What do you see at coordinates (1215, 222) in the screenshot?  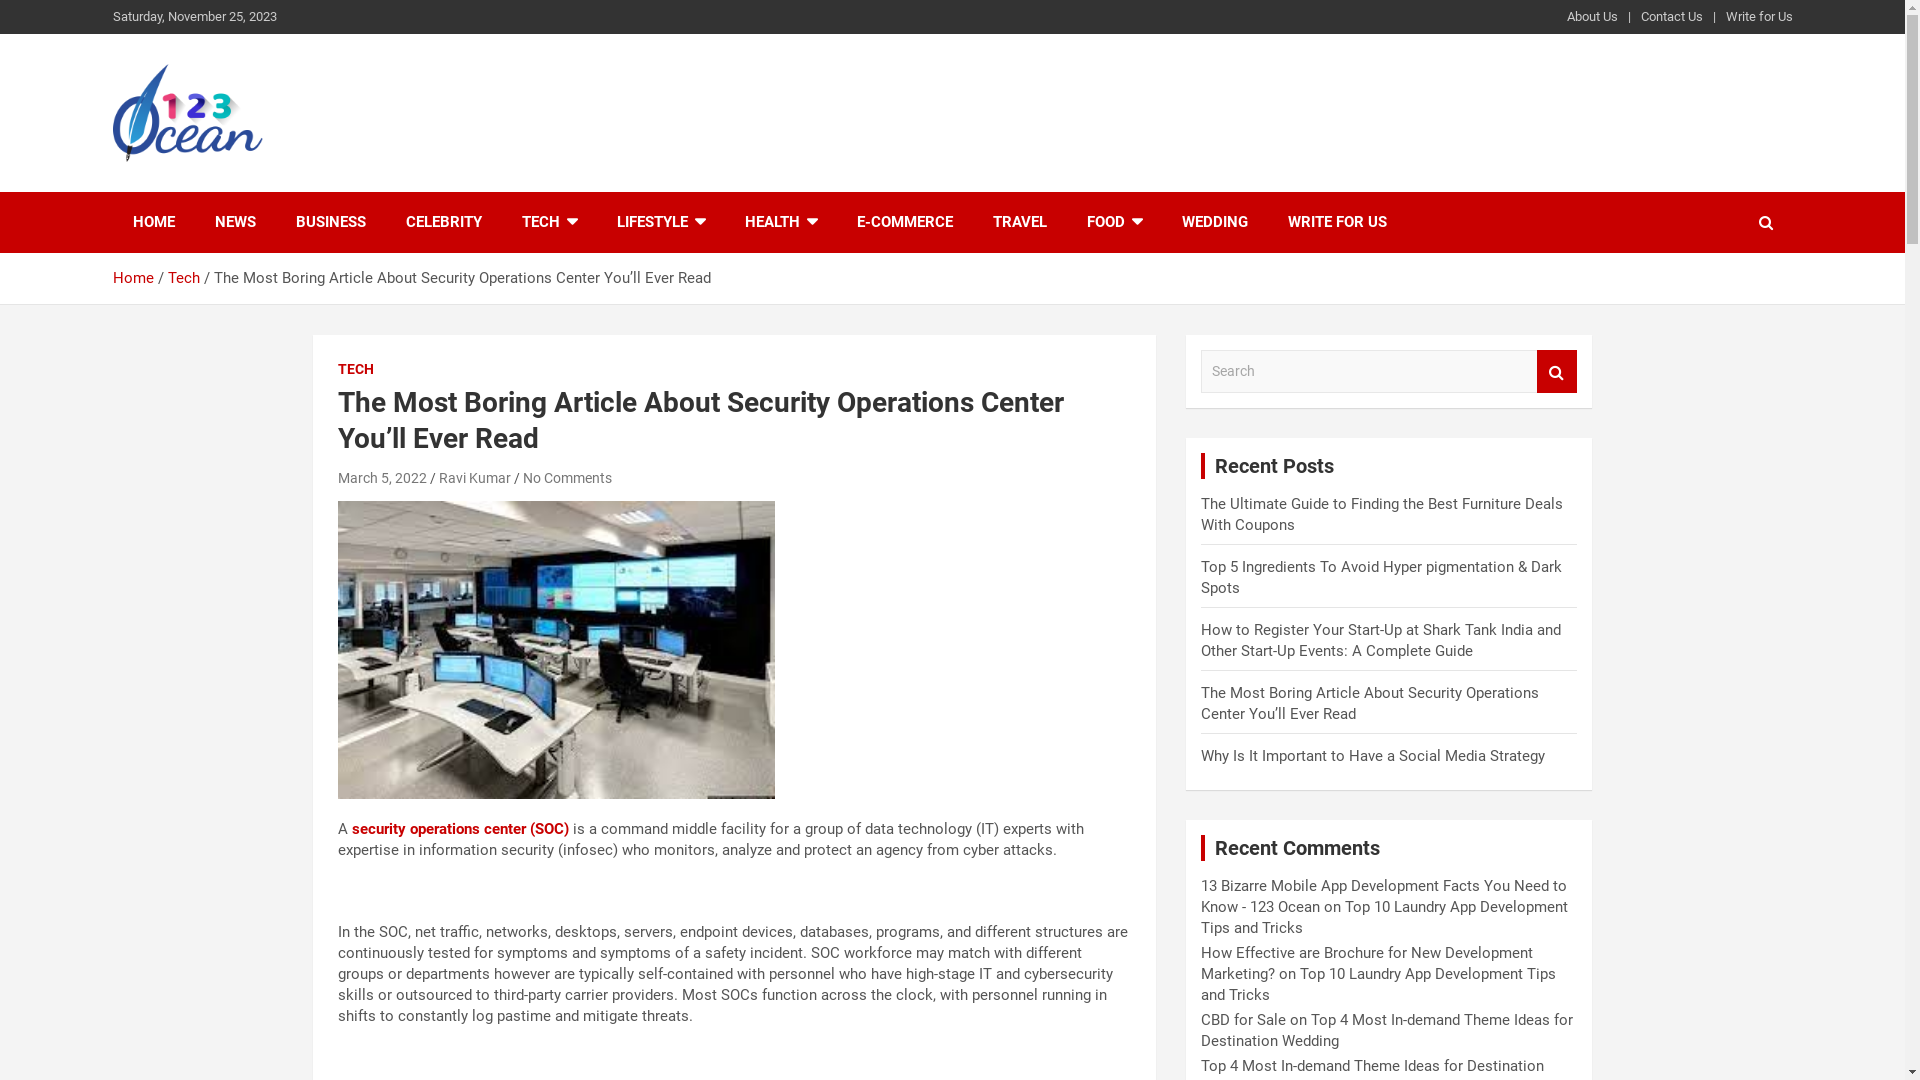 I see `WEDDING` at bounding box center [1215, 222].